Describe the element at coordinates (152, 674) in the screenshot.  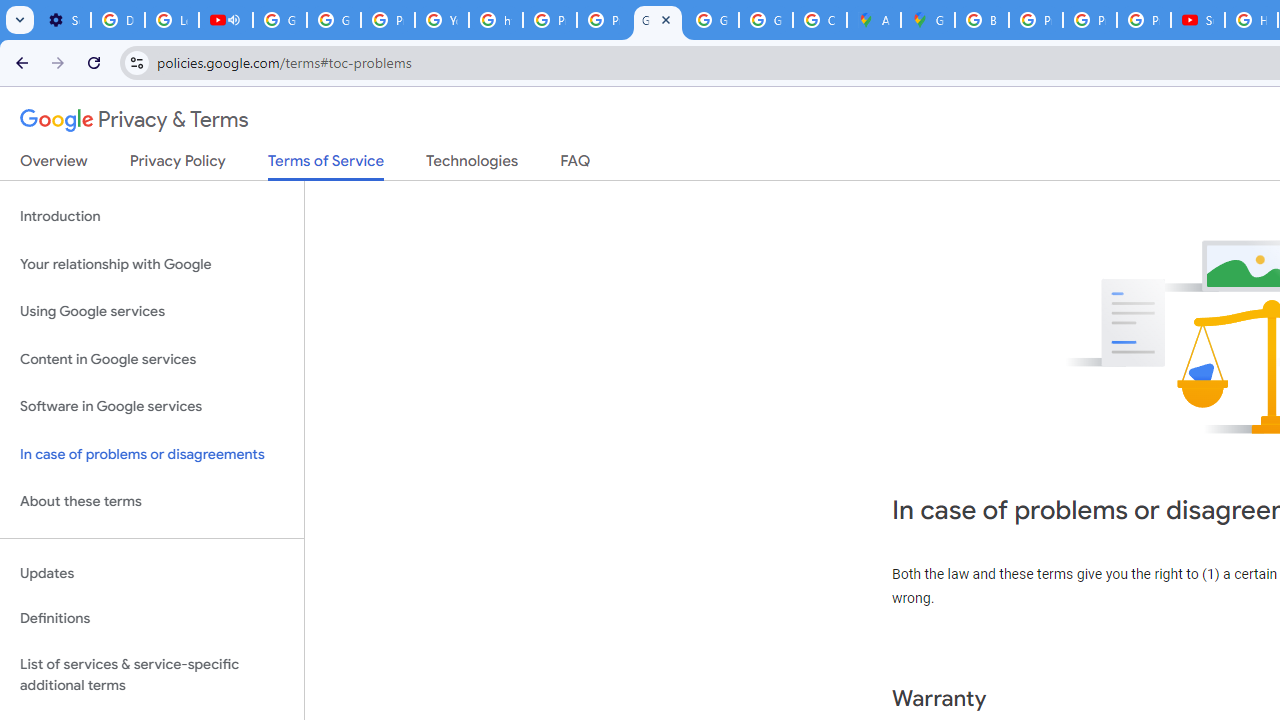
I see `List of services & service-specific additional terms` at that location.